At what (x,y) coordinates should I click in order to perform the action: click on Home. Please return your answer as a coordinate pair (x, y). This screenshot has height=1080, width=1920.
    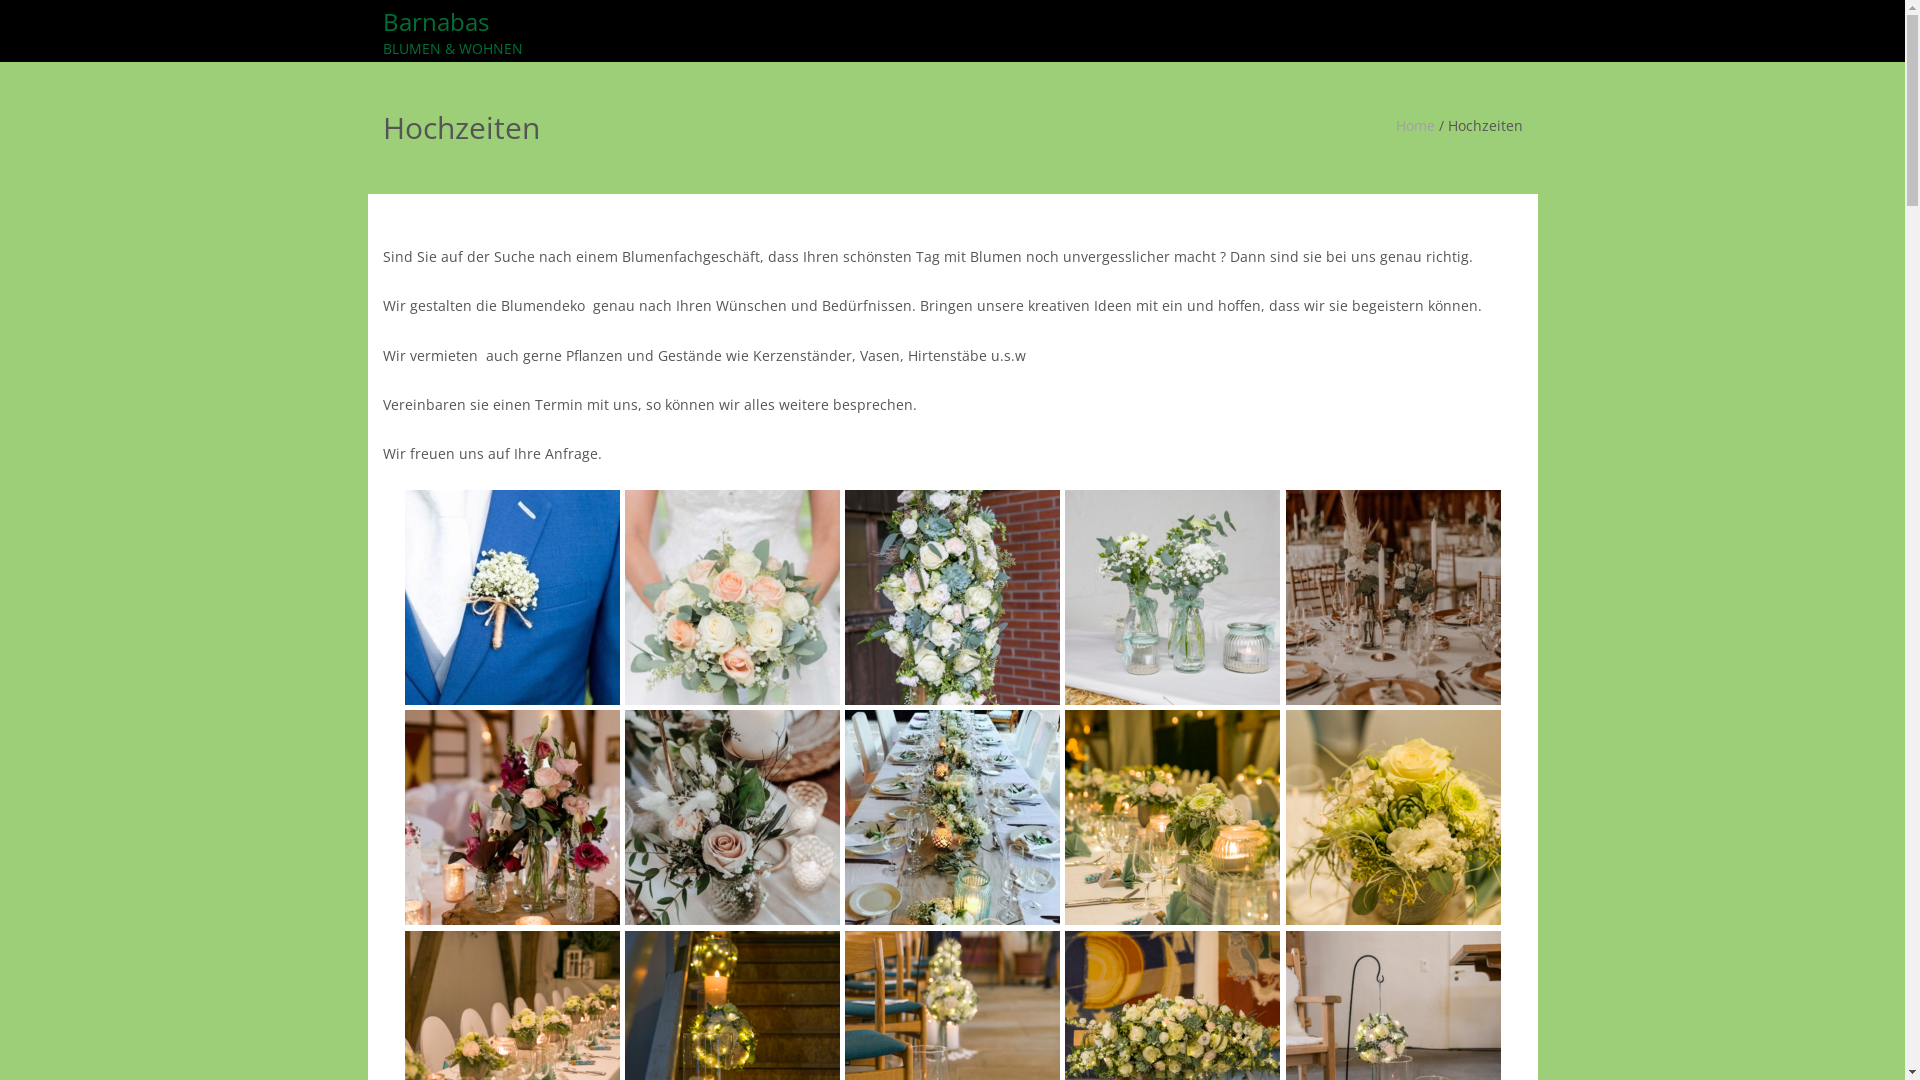
    Looking at the image, I should click on (1416, 126).